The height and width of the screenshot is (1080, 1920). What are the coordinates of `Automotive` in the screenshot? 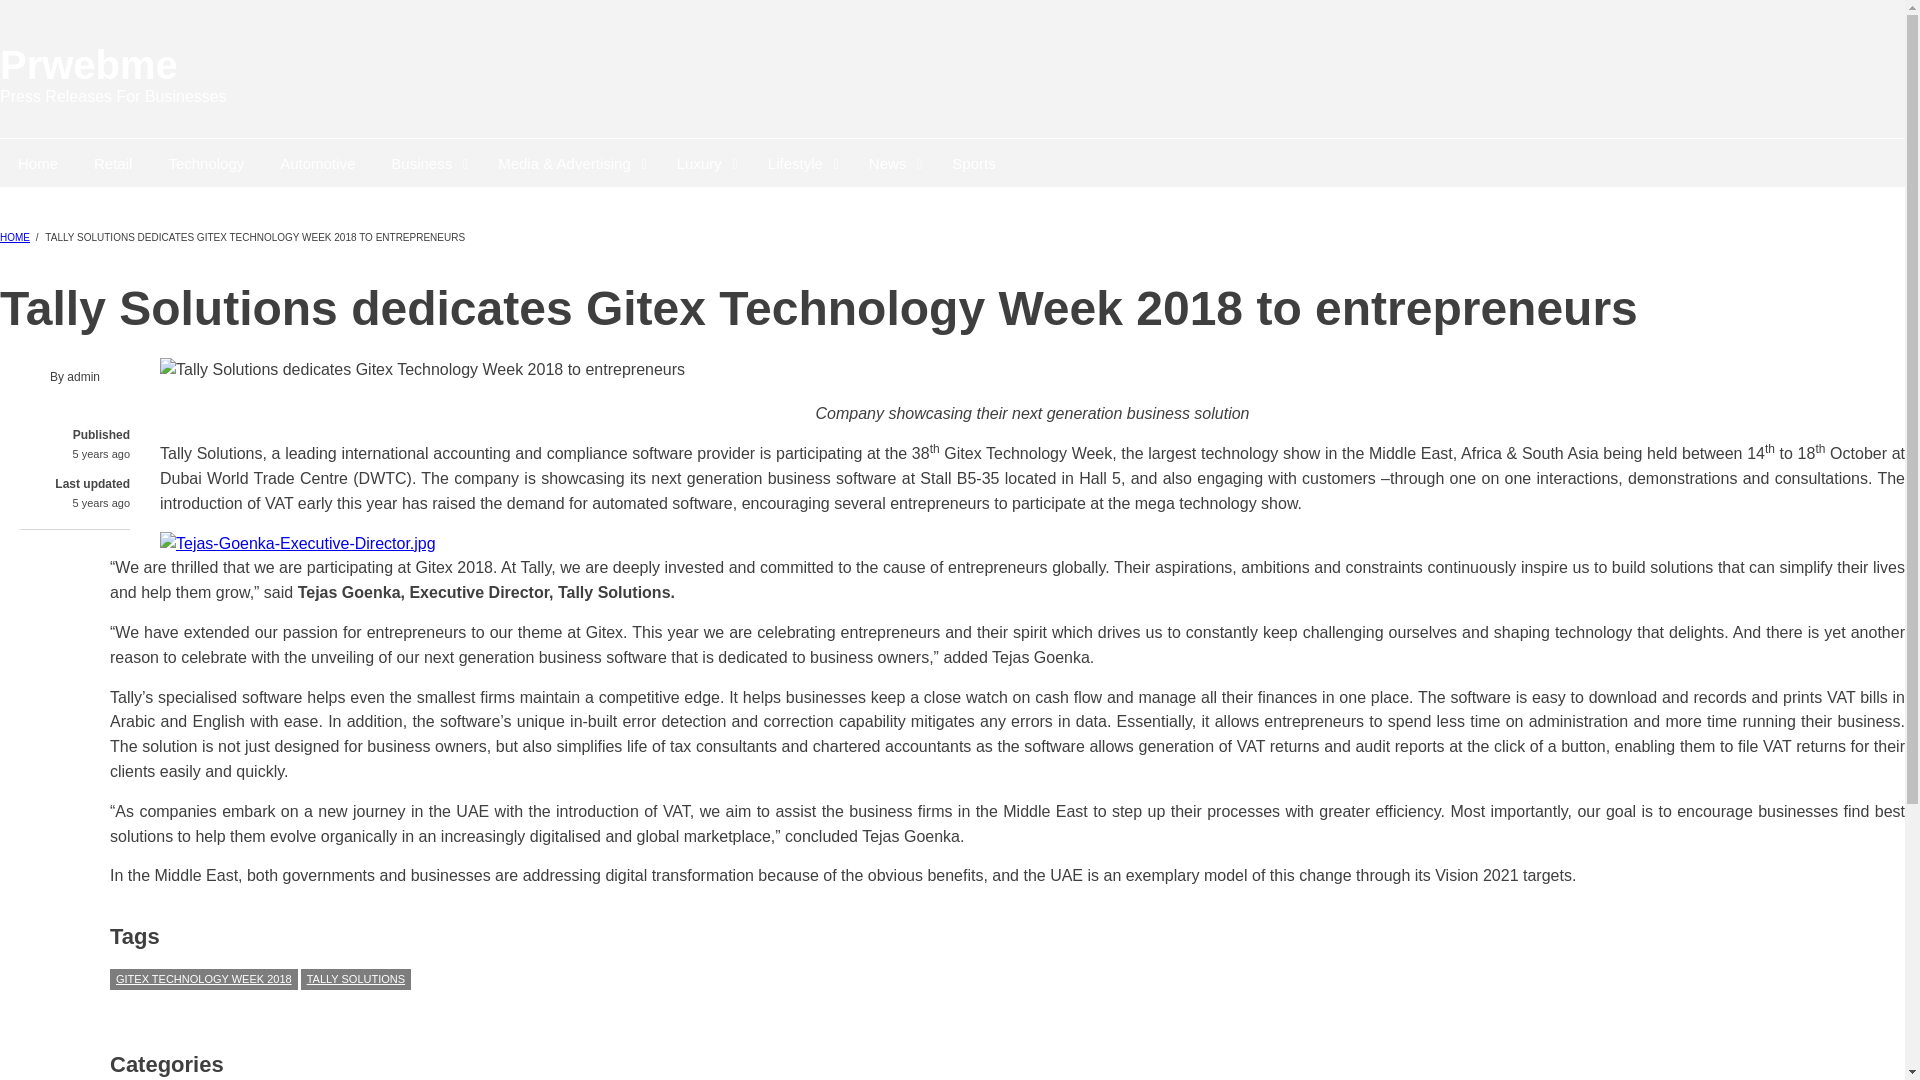 It's located at (316, 162).